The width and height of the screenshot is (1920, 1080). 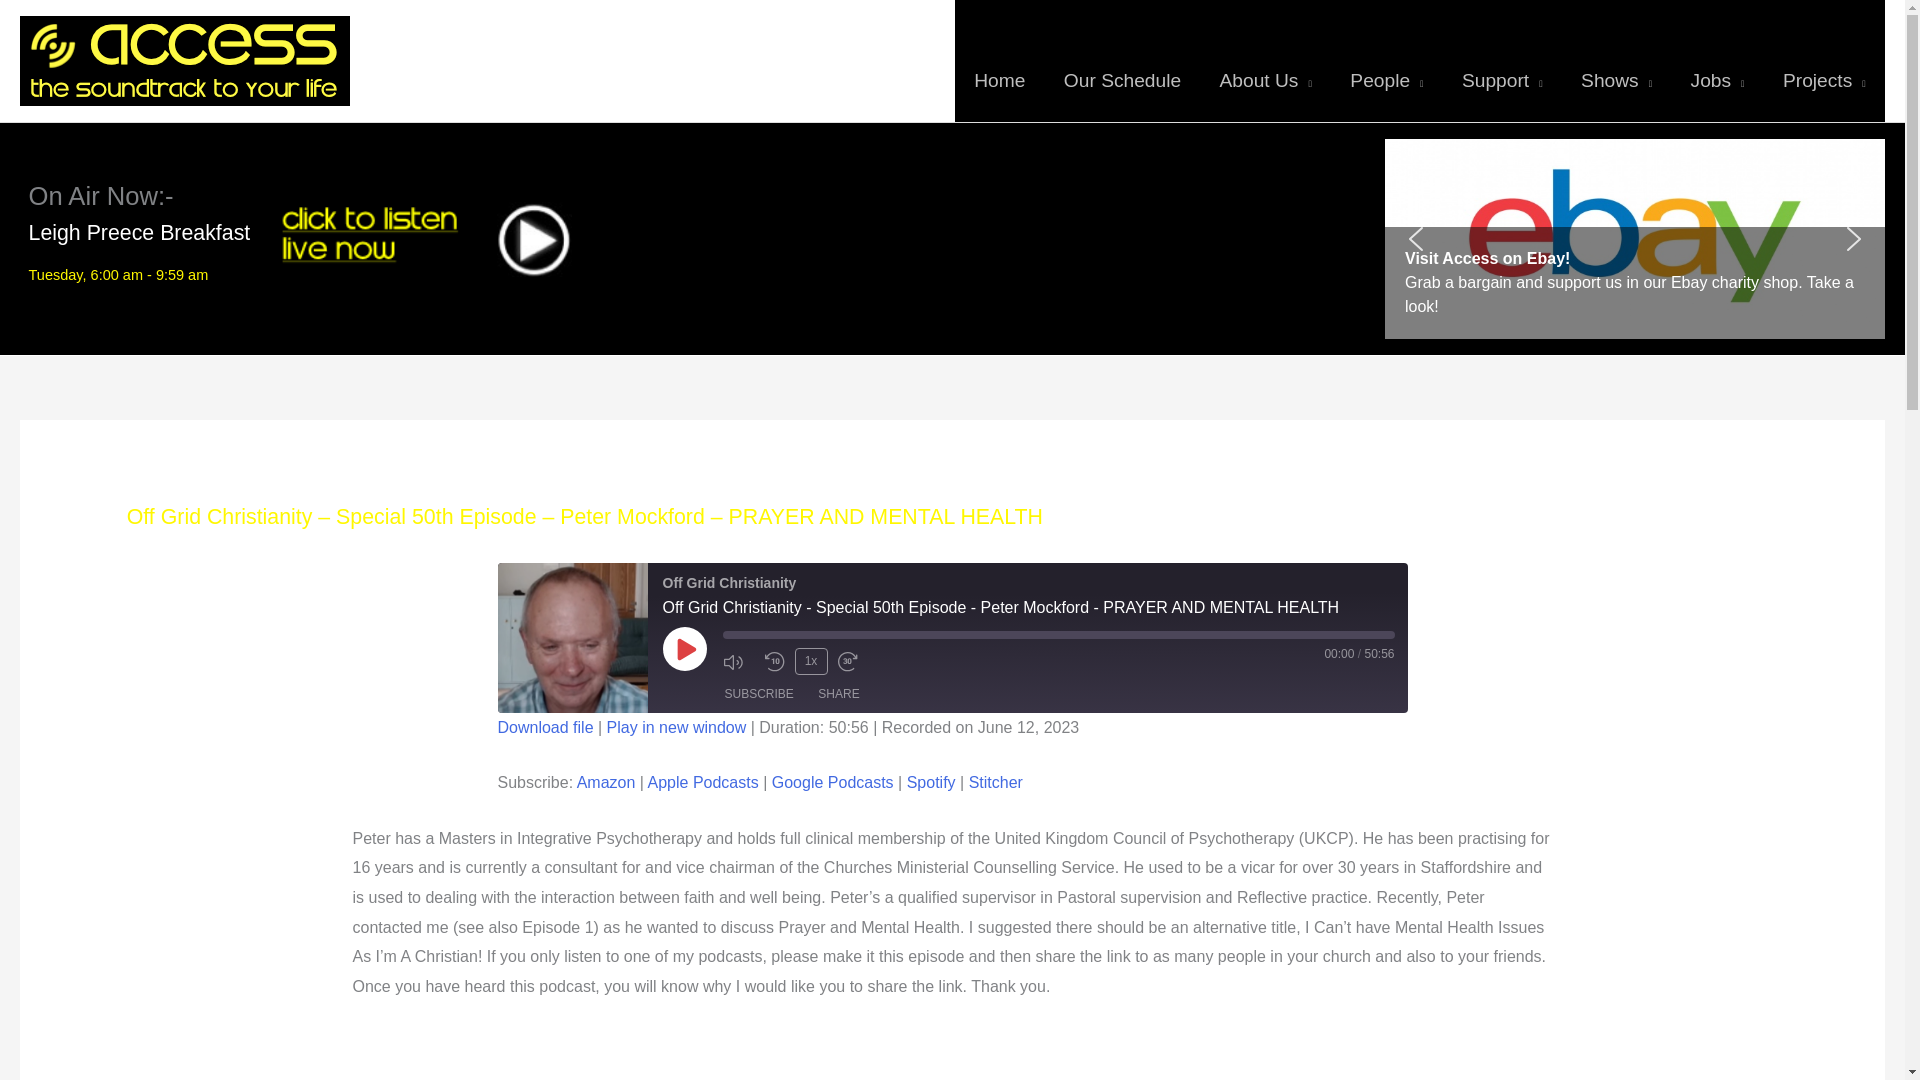 I want to click on Rewind 10 seconds, so click(x=774, y=662).